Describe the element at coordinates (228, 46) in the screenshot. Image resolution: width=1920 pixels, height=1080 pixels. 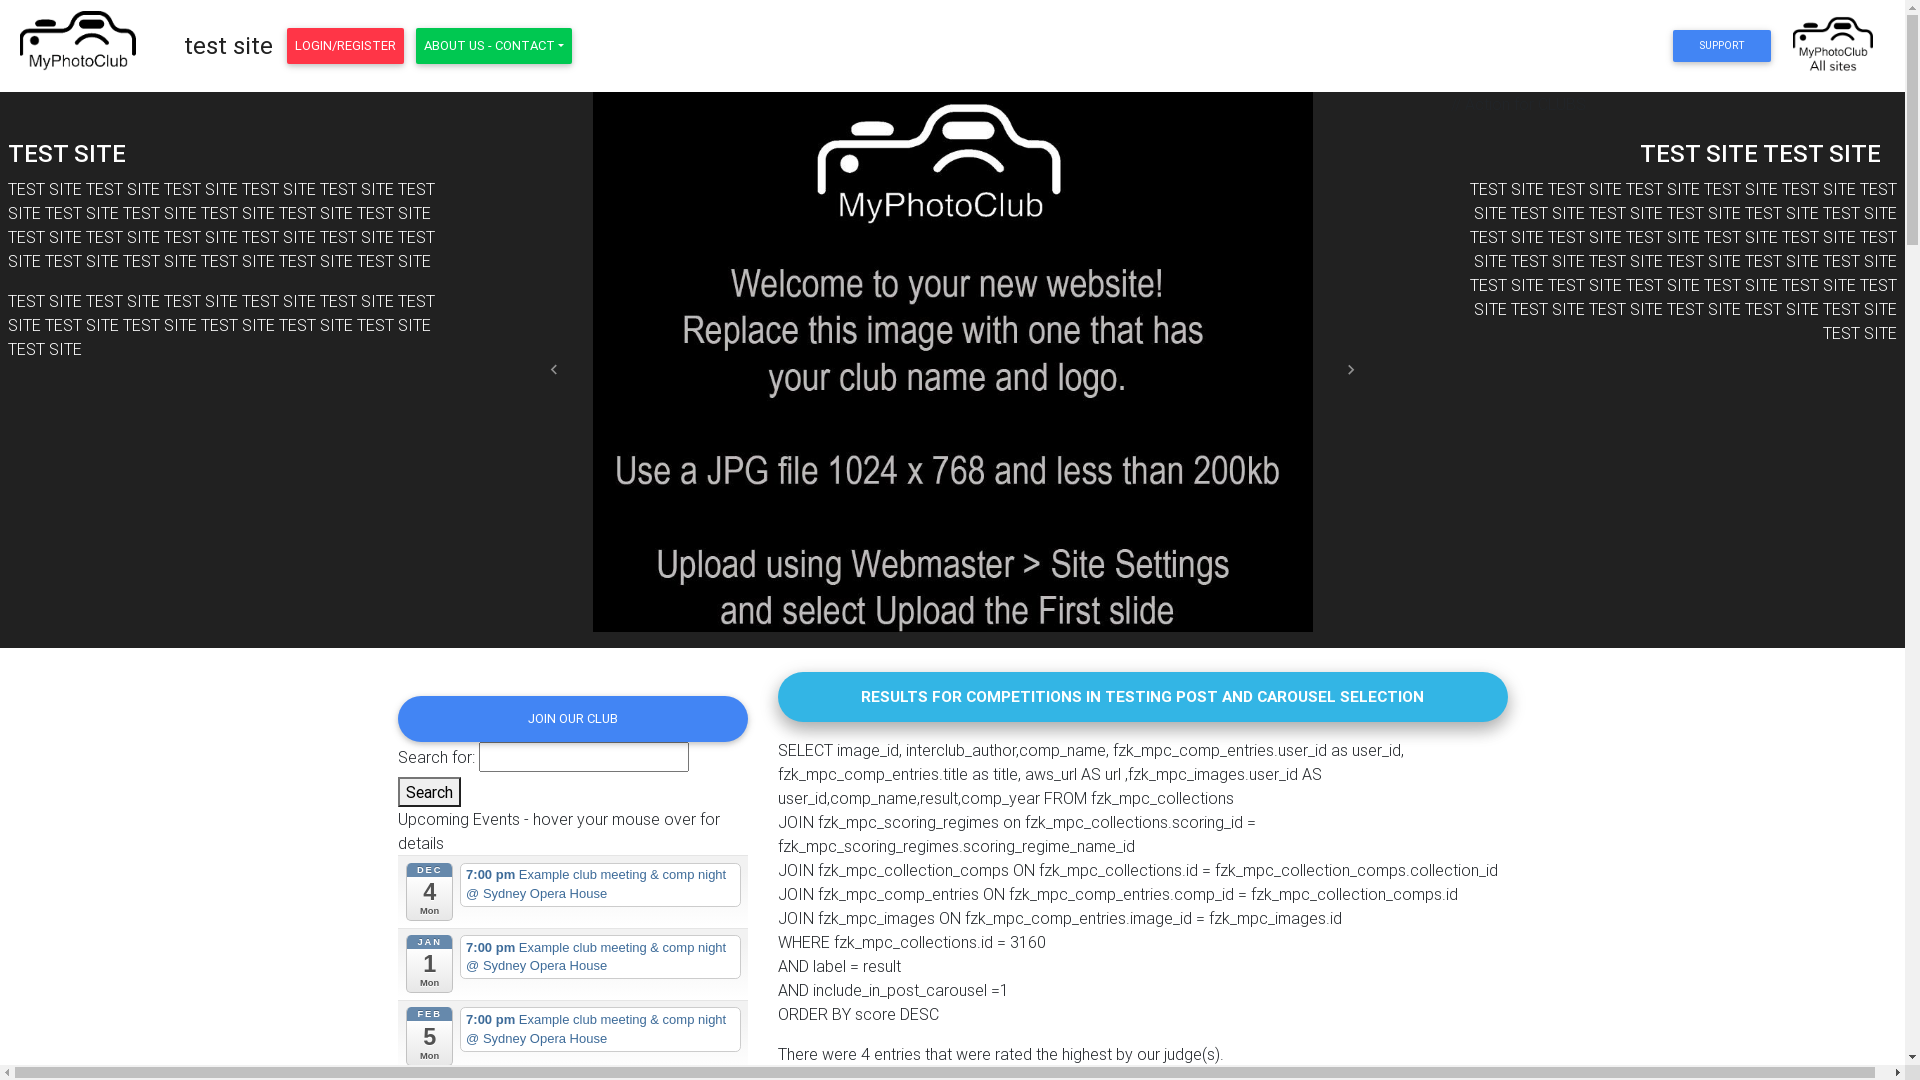
I see `test site` at that location.